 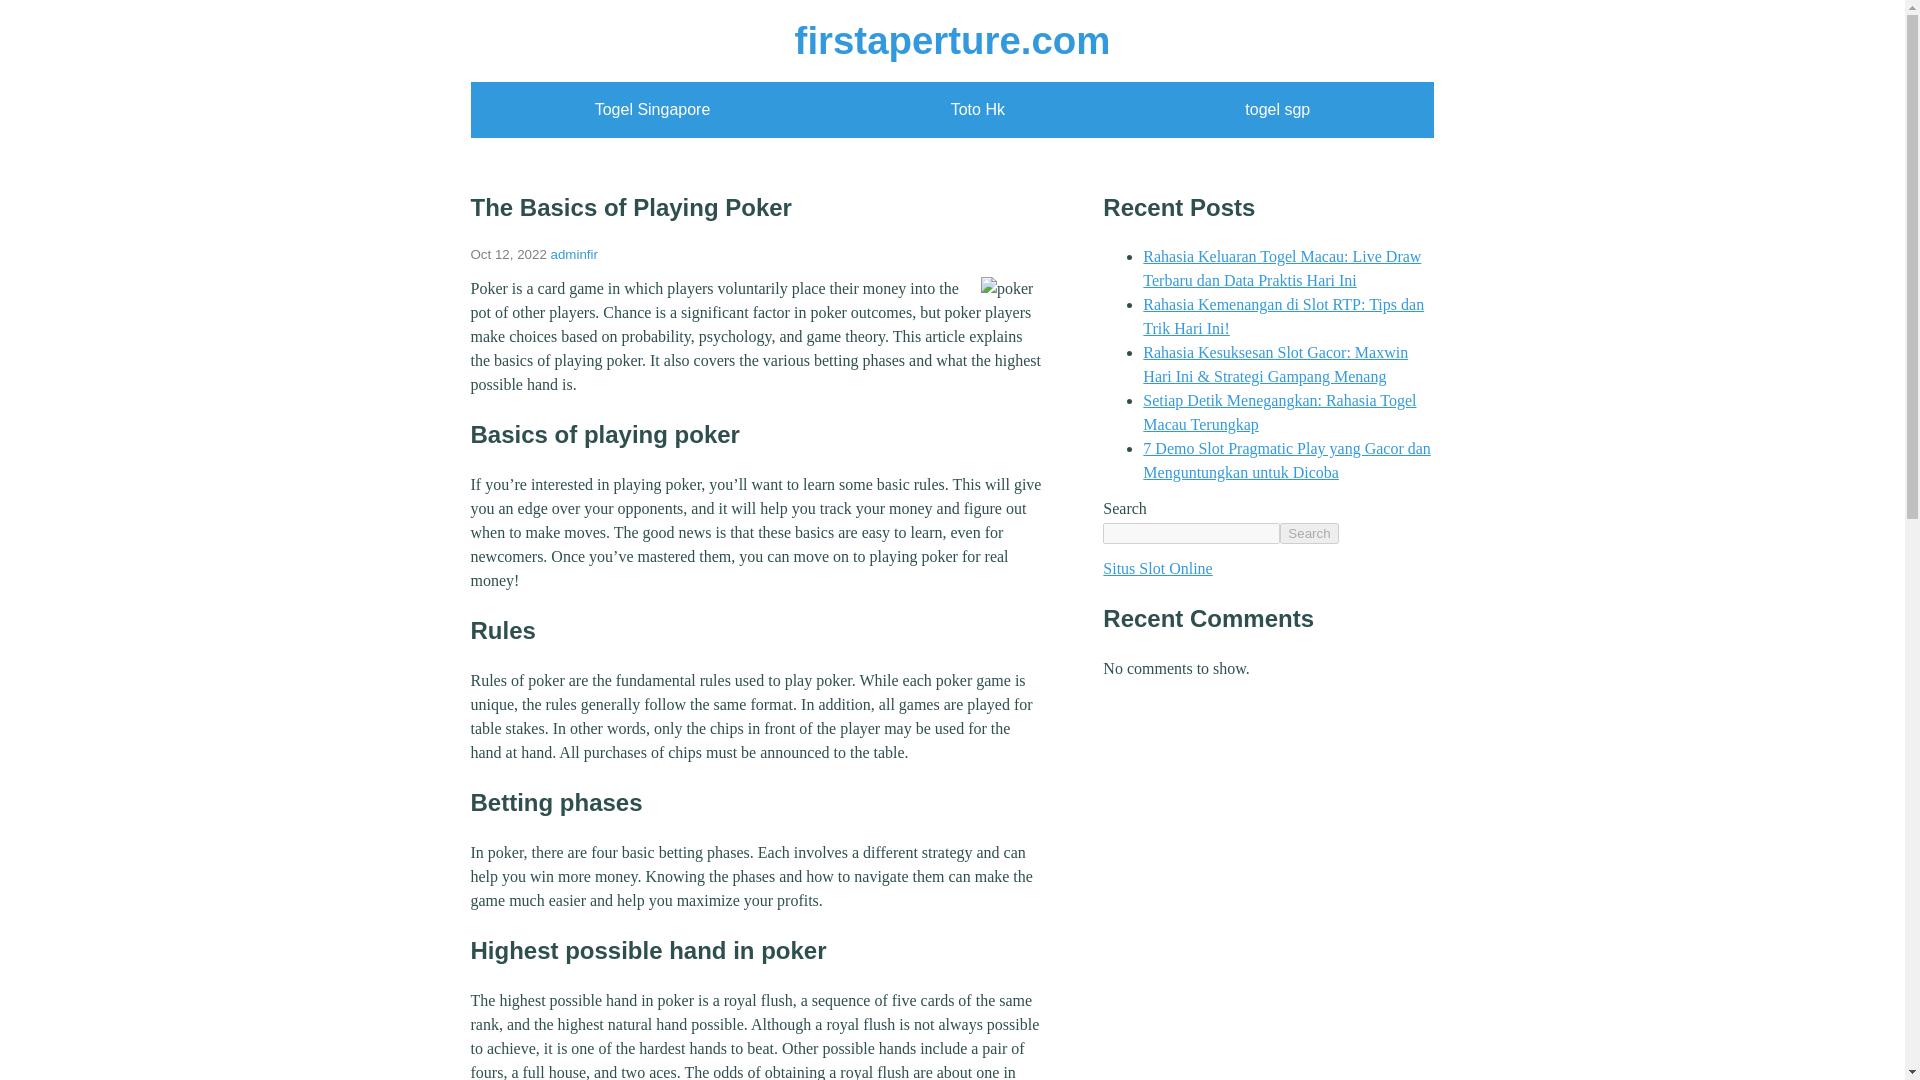 What do you see at coordinates (1309, 533) in the screenshot?
I see `Search` at bounding box center [1309, 533].